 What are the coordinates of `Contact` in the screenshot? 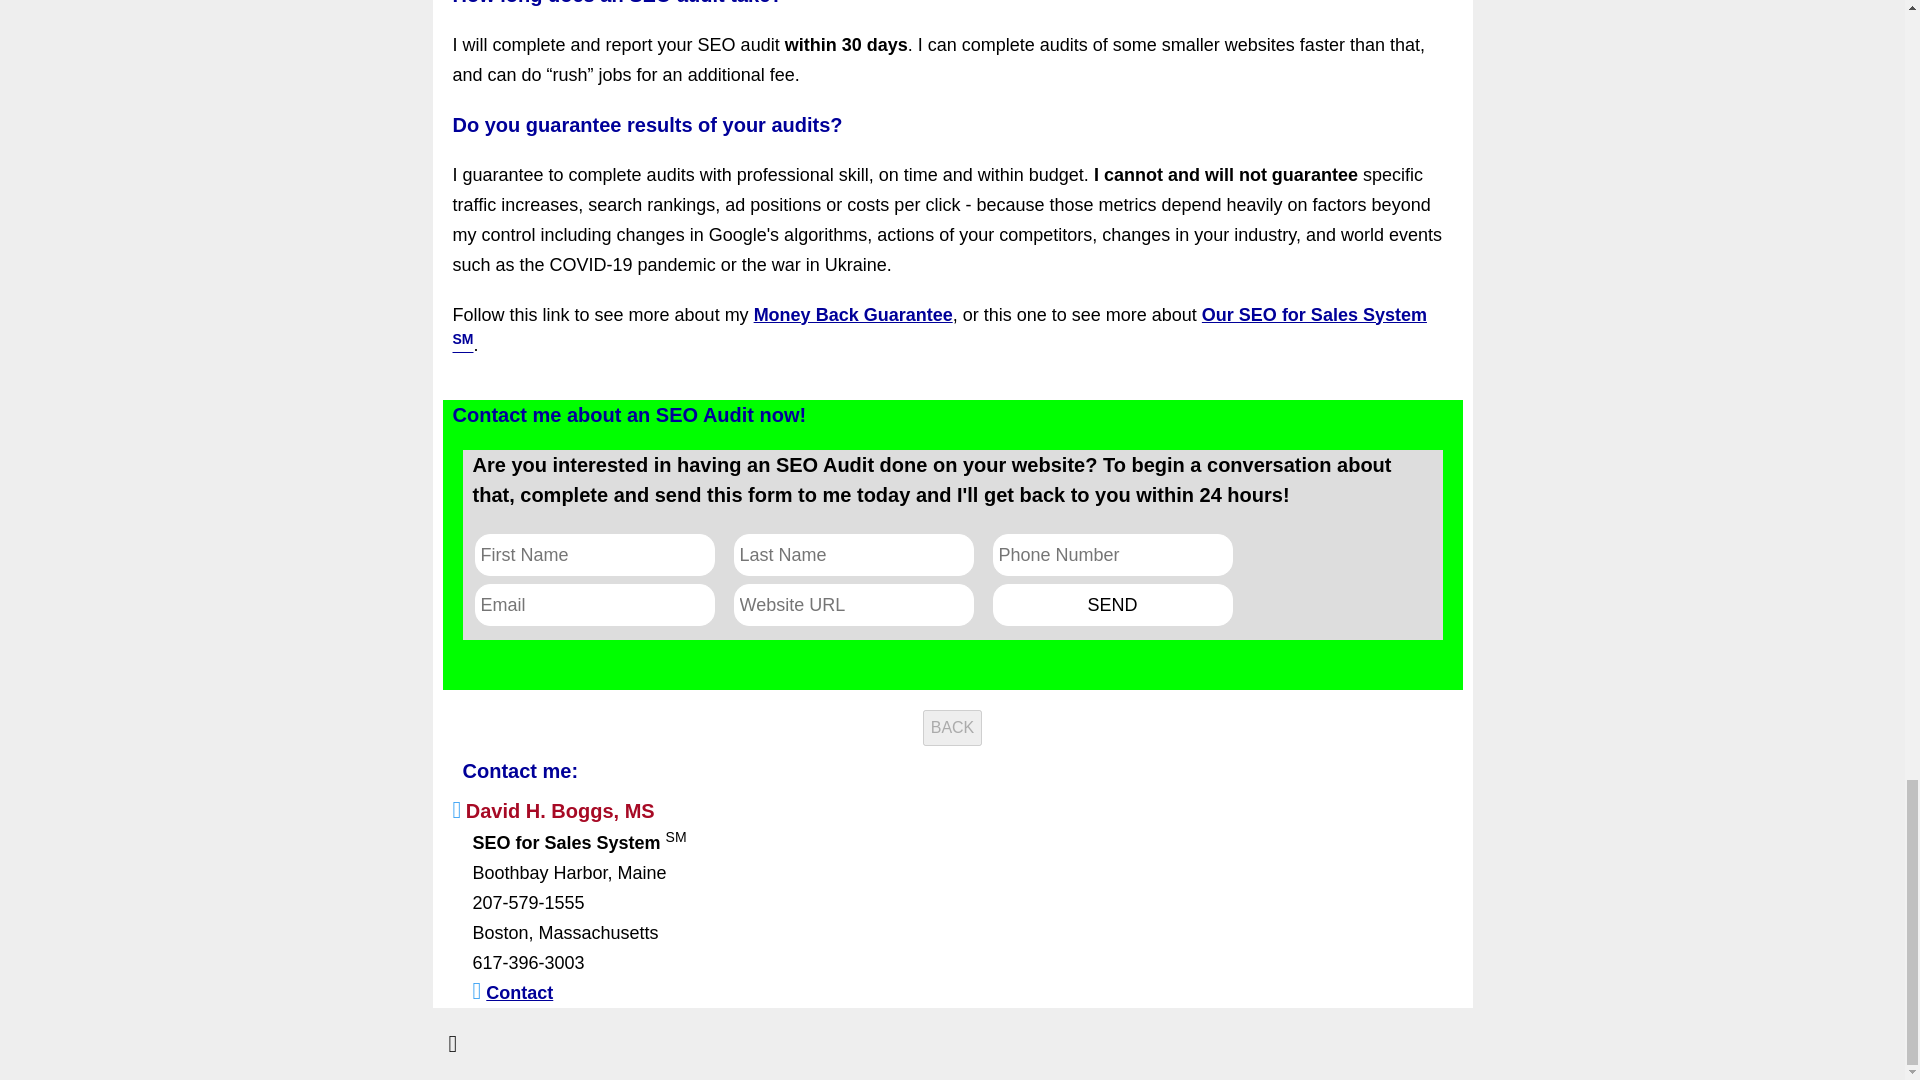 It's located at (518, 992).